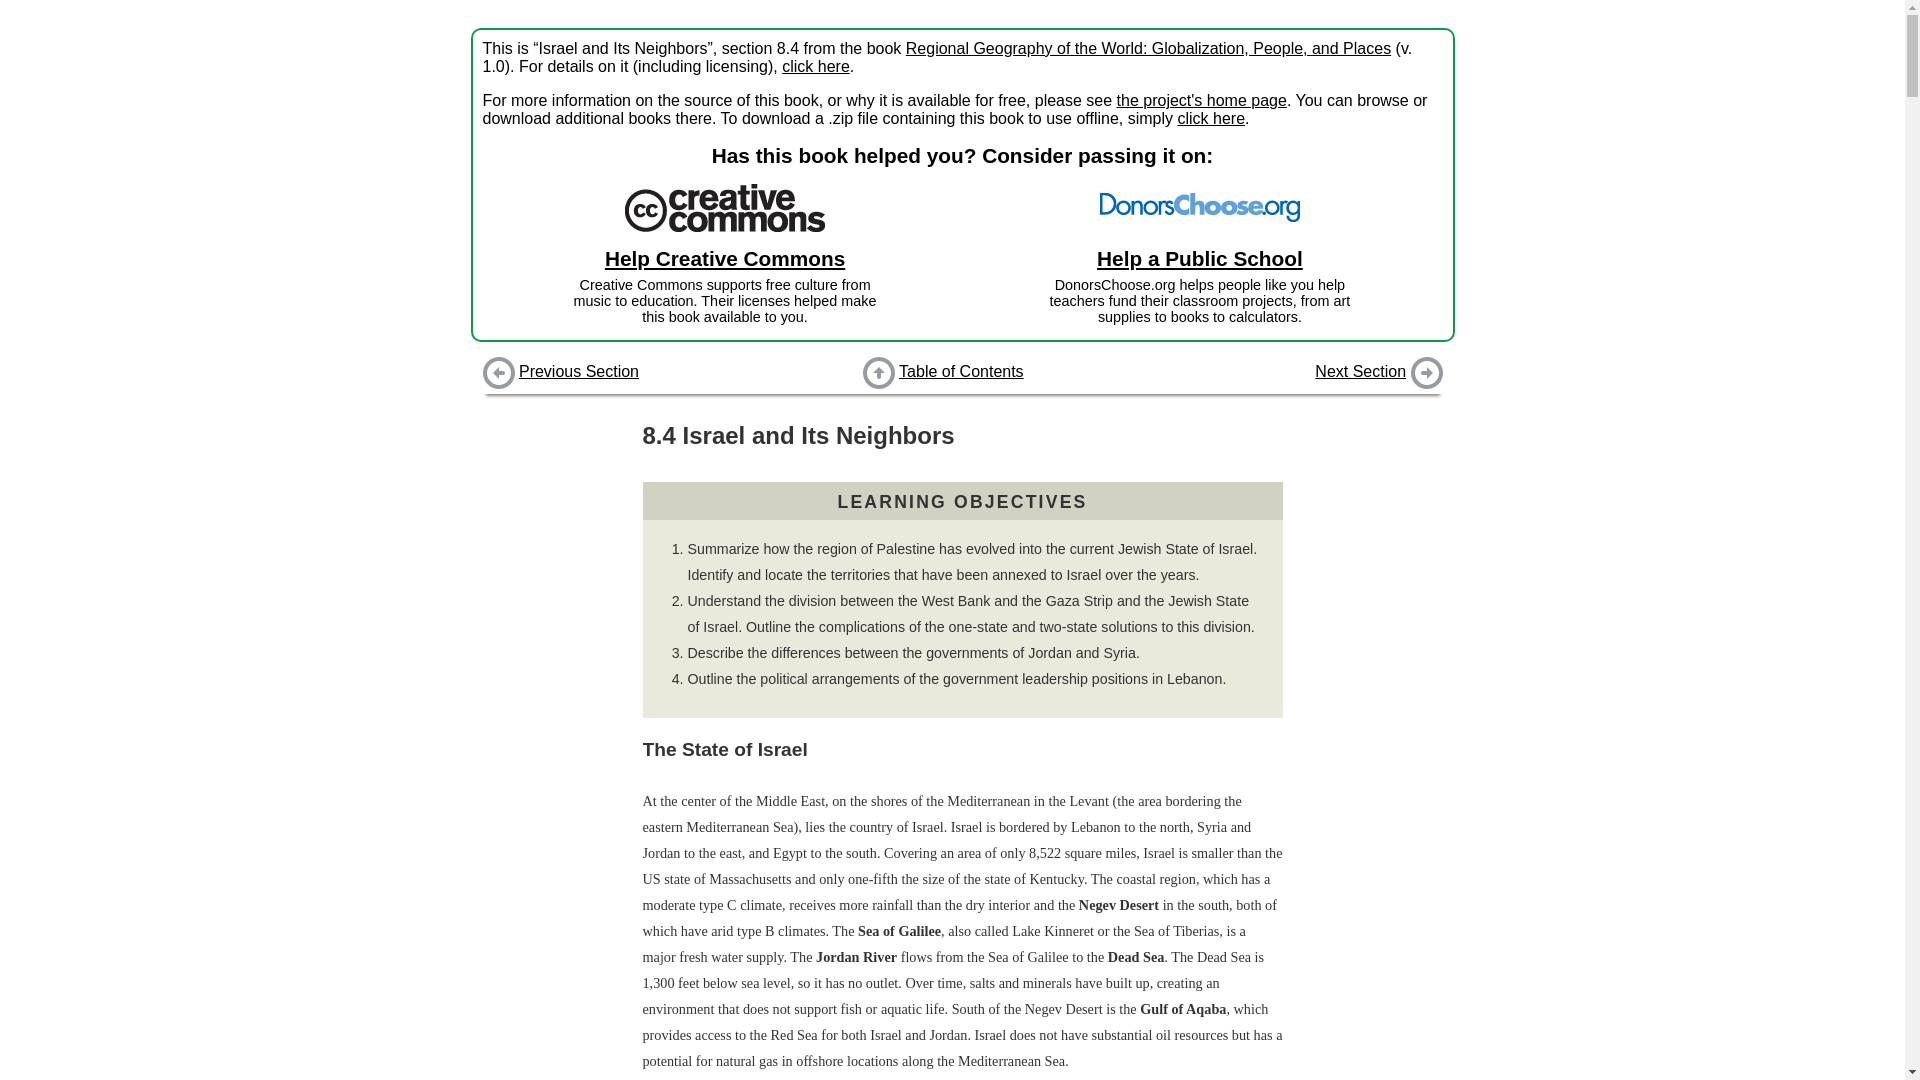  Describe the element at coordinates (816, 66) in the screenshot. I see `click here` at that location.